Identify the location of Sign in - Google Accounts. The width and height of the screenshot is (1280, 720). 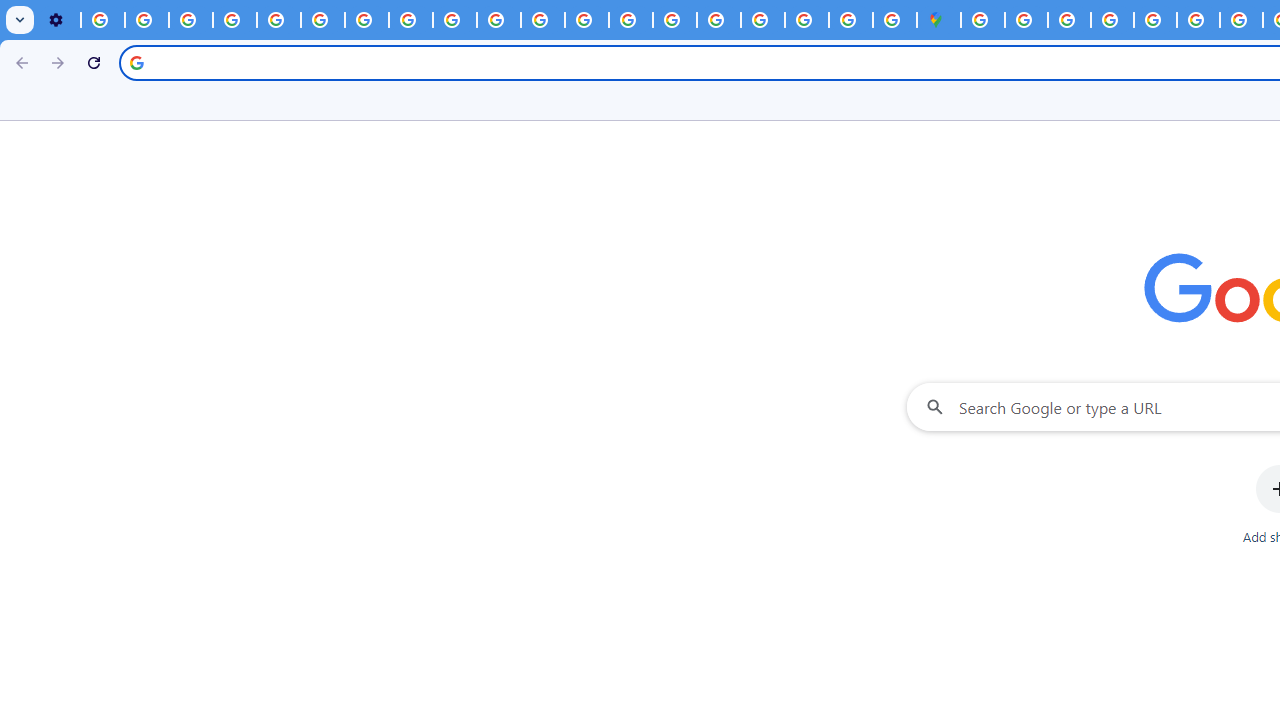
(762, 20).